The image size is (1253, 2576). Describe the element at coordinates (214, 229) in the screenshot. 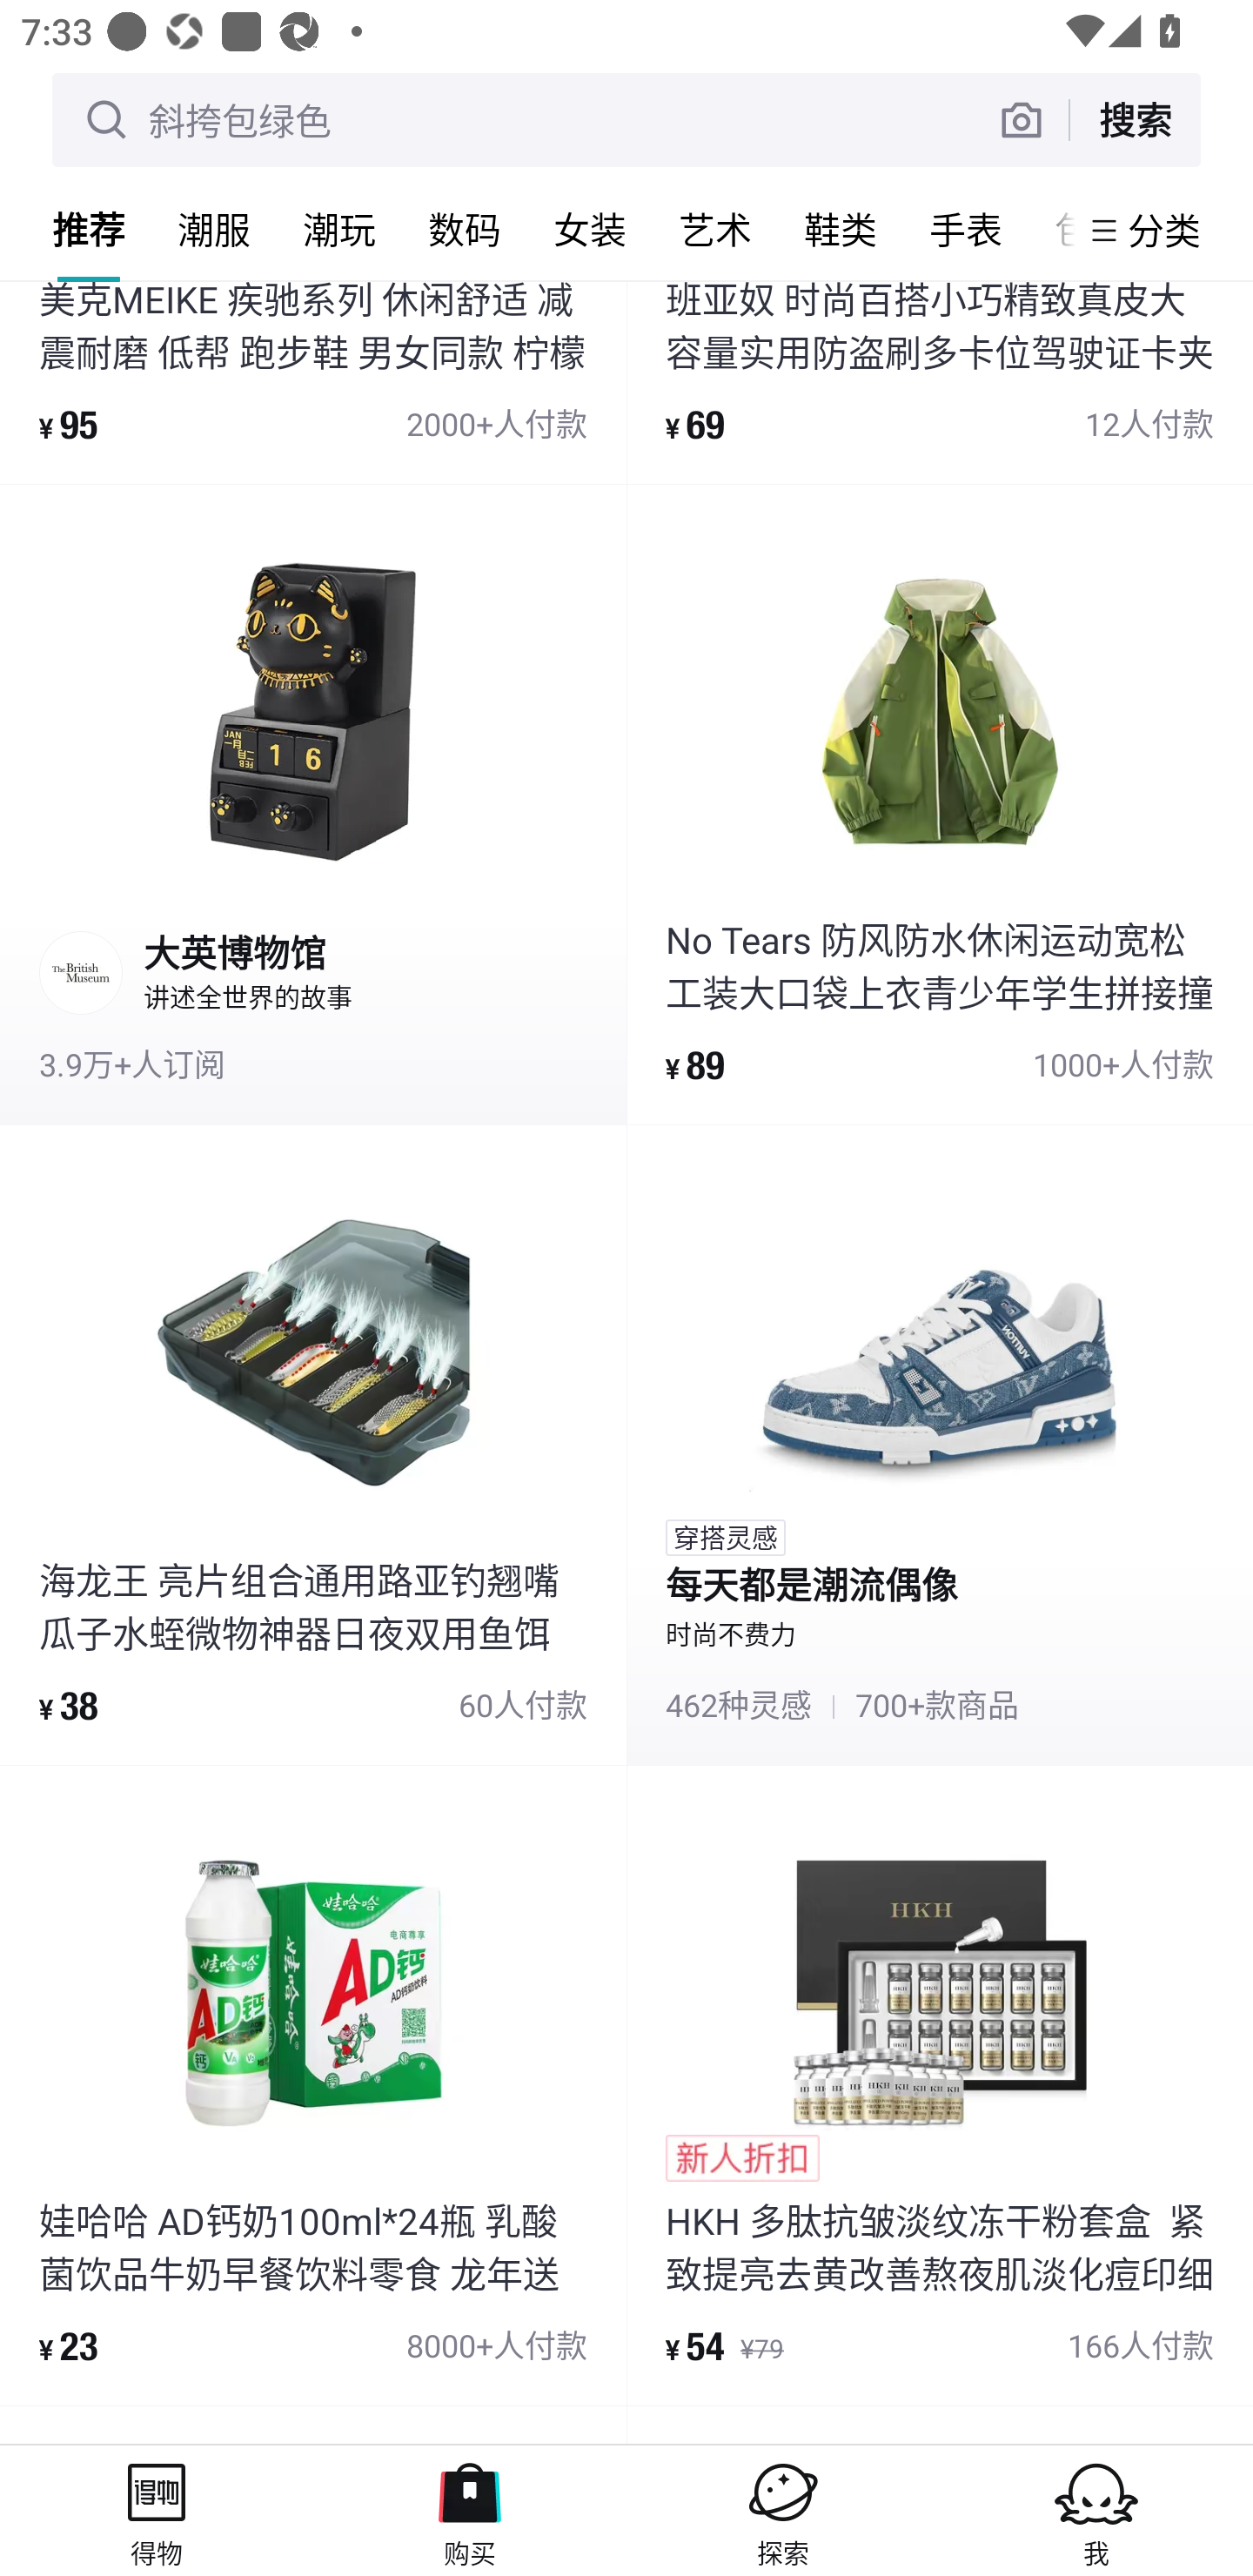

I see `潮服` at that location.